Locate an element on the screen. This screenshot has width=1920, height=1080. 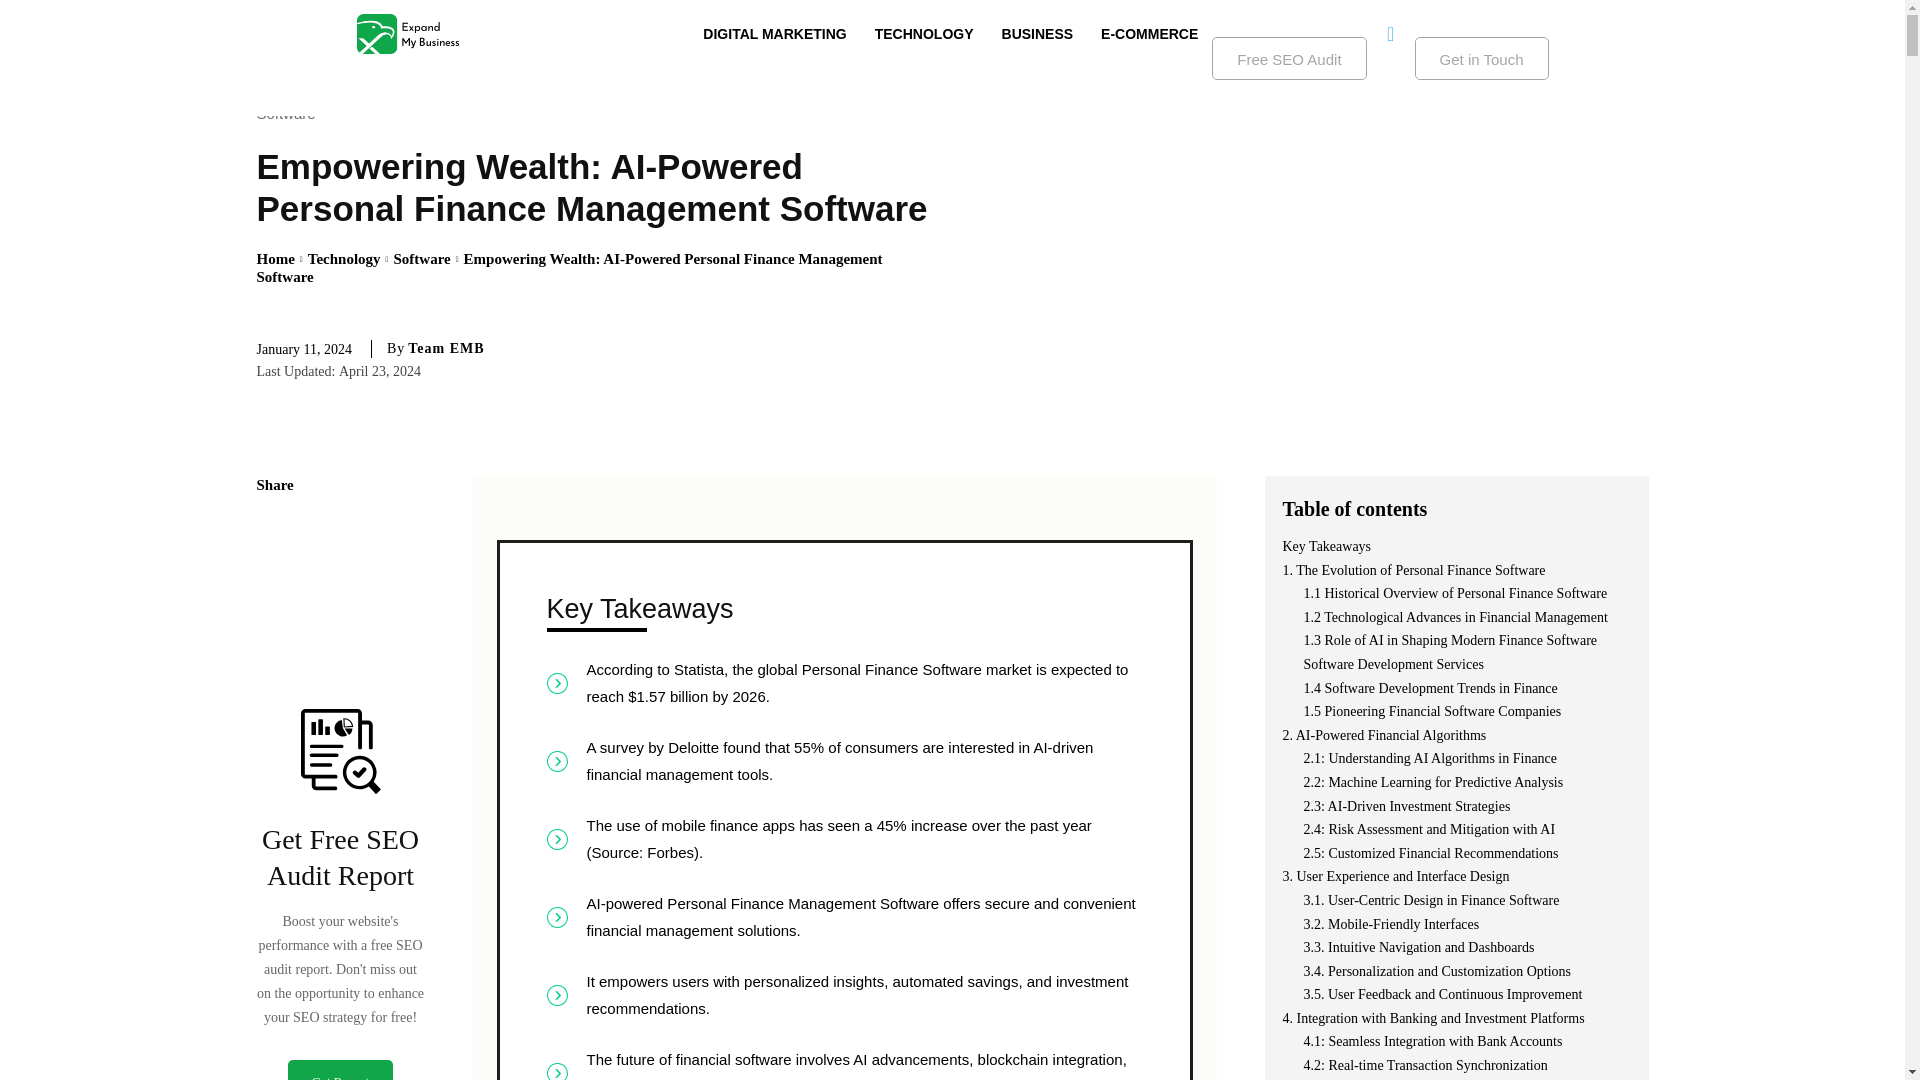
Software is located at coordinates (290, 112).